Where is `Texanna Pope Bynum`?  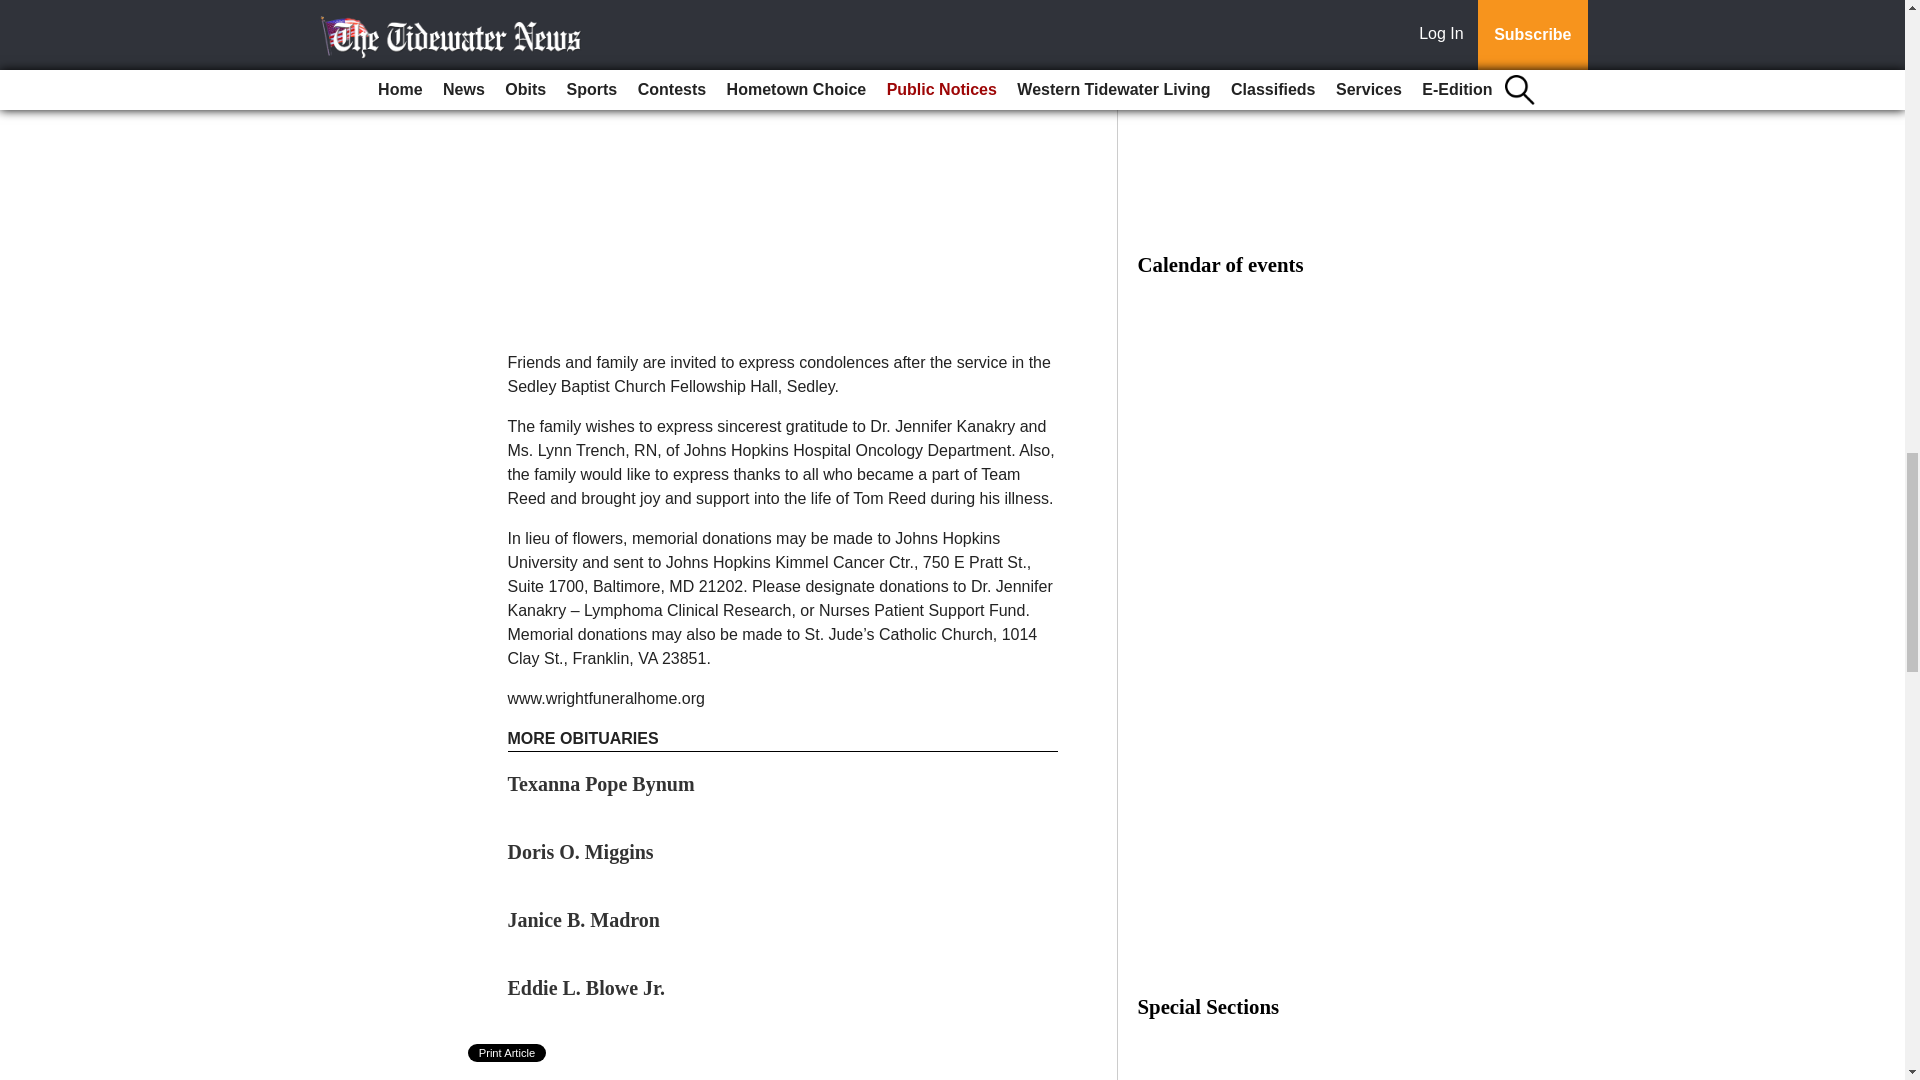
Texanna Pope Bynum is located at coordinates (602, 784).